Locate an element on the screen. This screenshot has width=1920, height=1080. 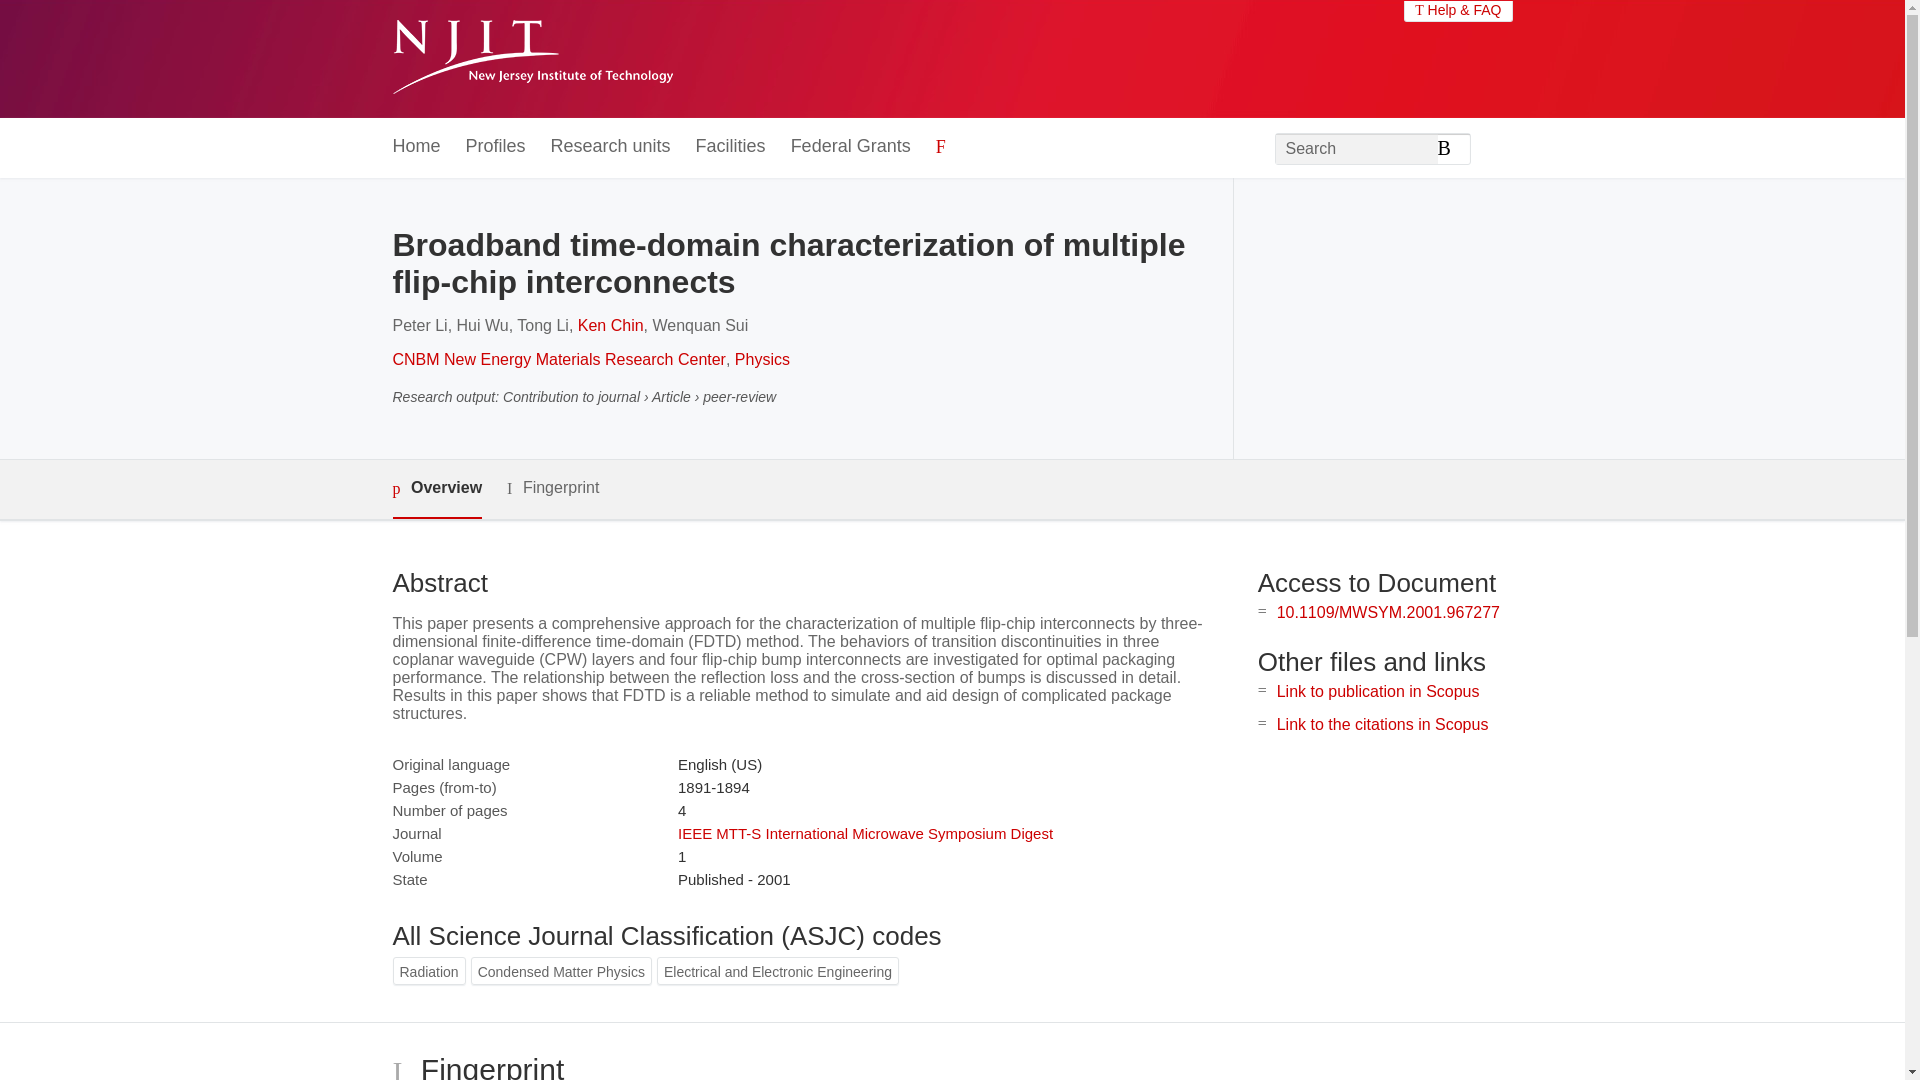
IEEE MTT-S International Microwave Symposium Digest is located at coordinates (864, 834).